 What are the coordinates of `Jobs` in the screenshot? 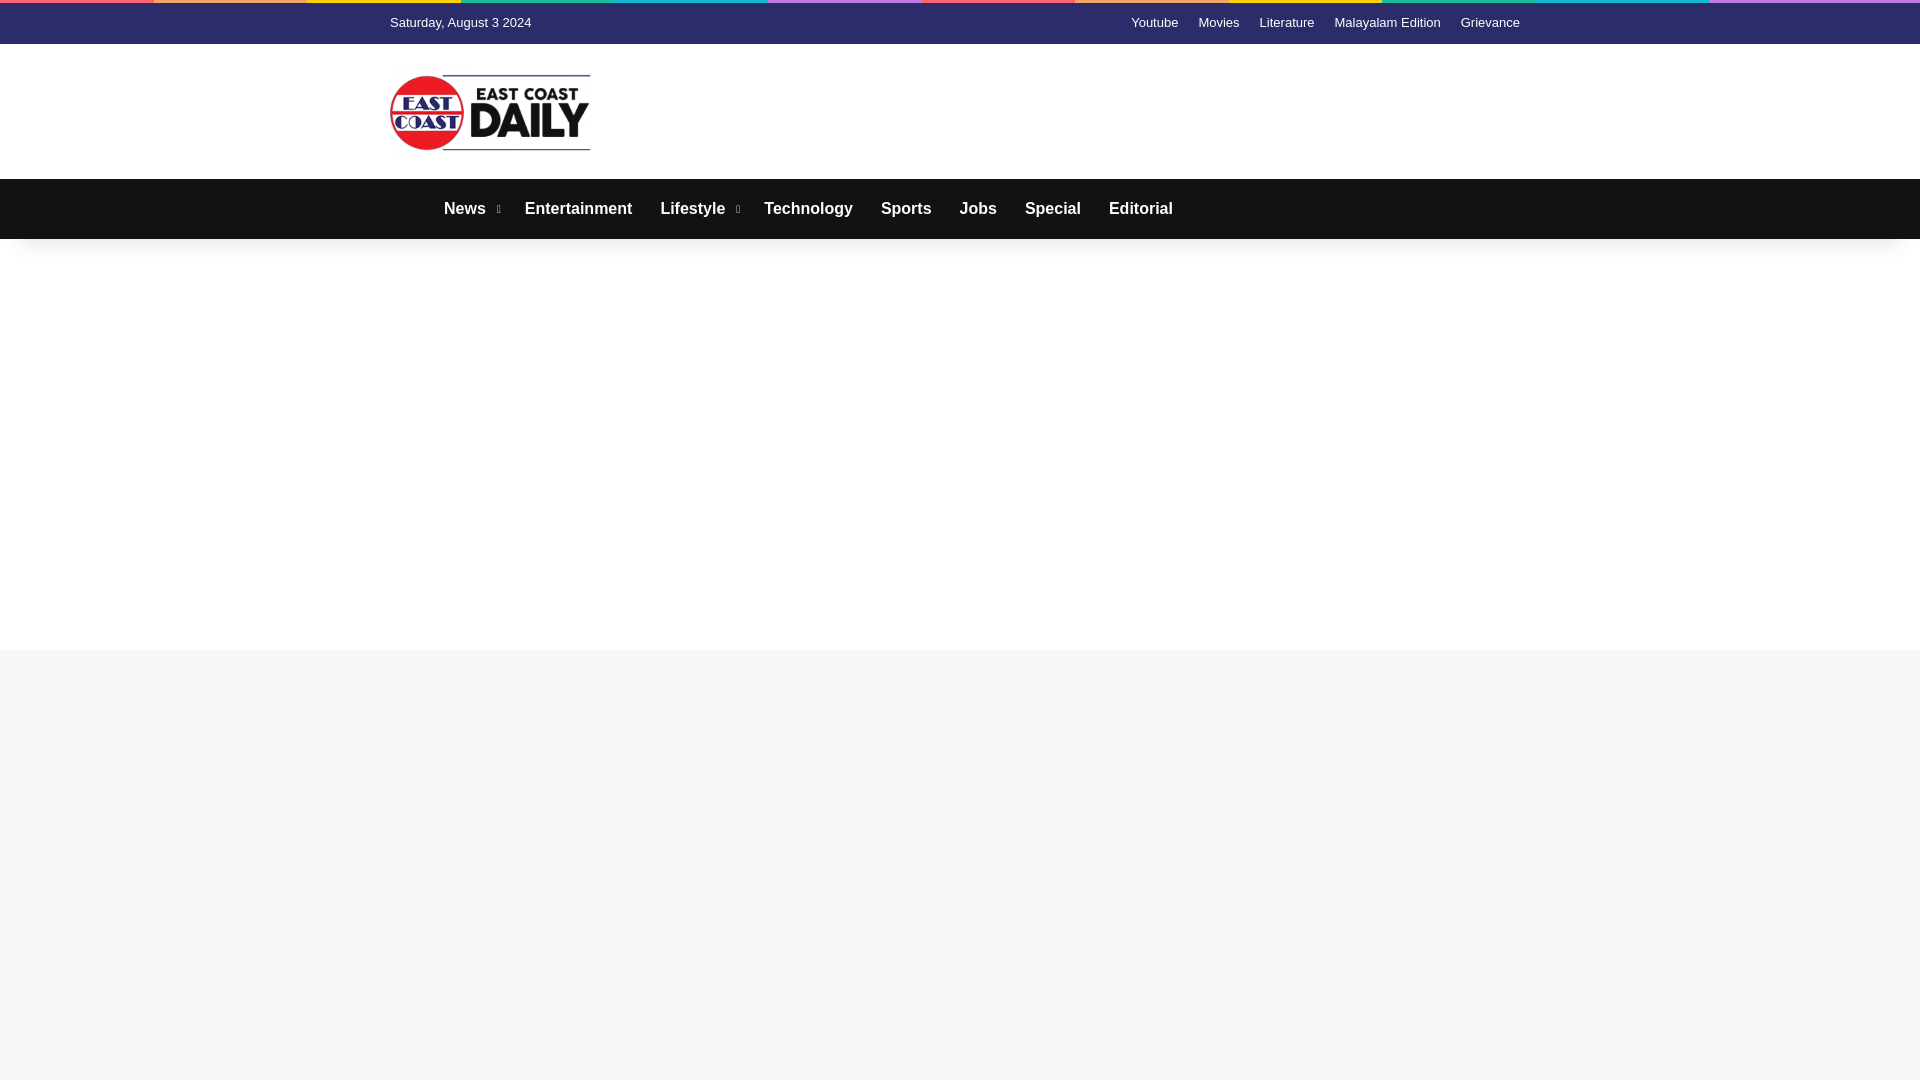 It's located at (978, 208).